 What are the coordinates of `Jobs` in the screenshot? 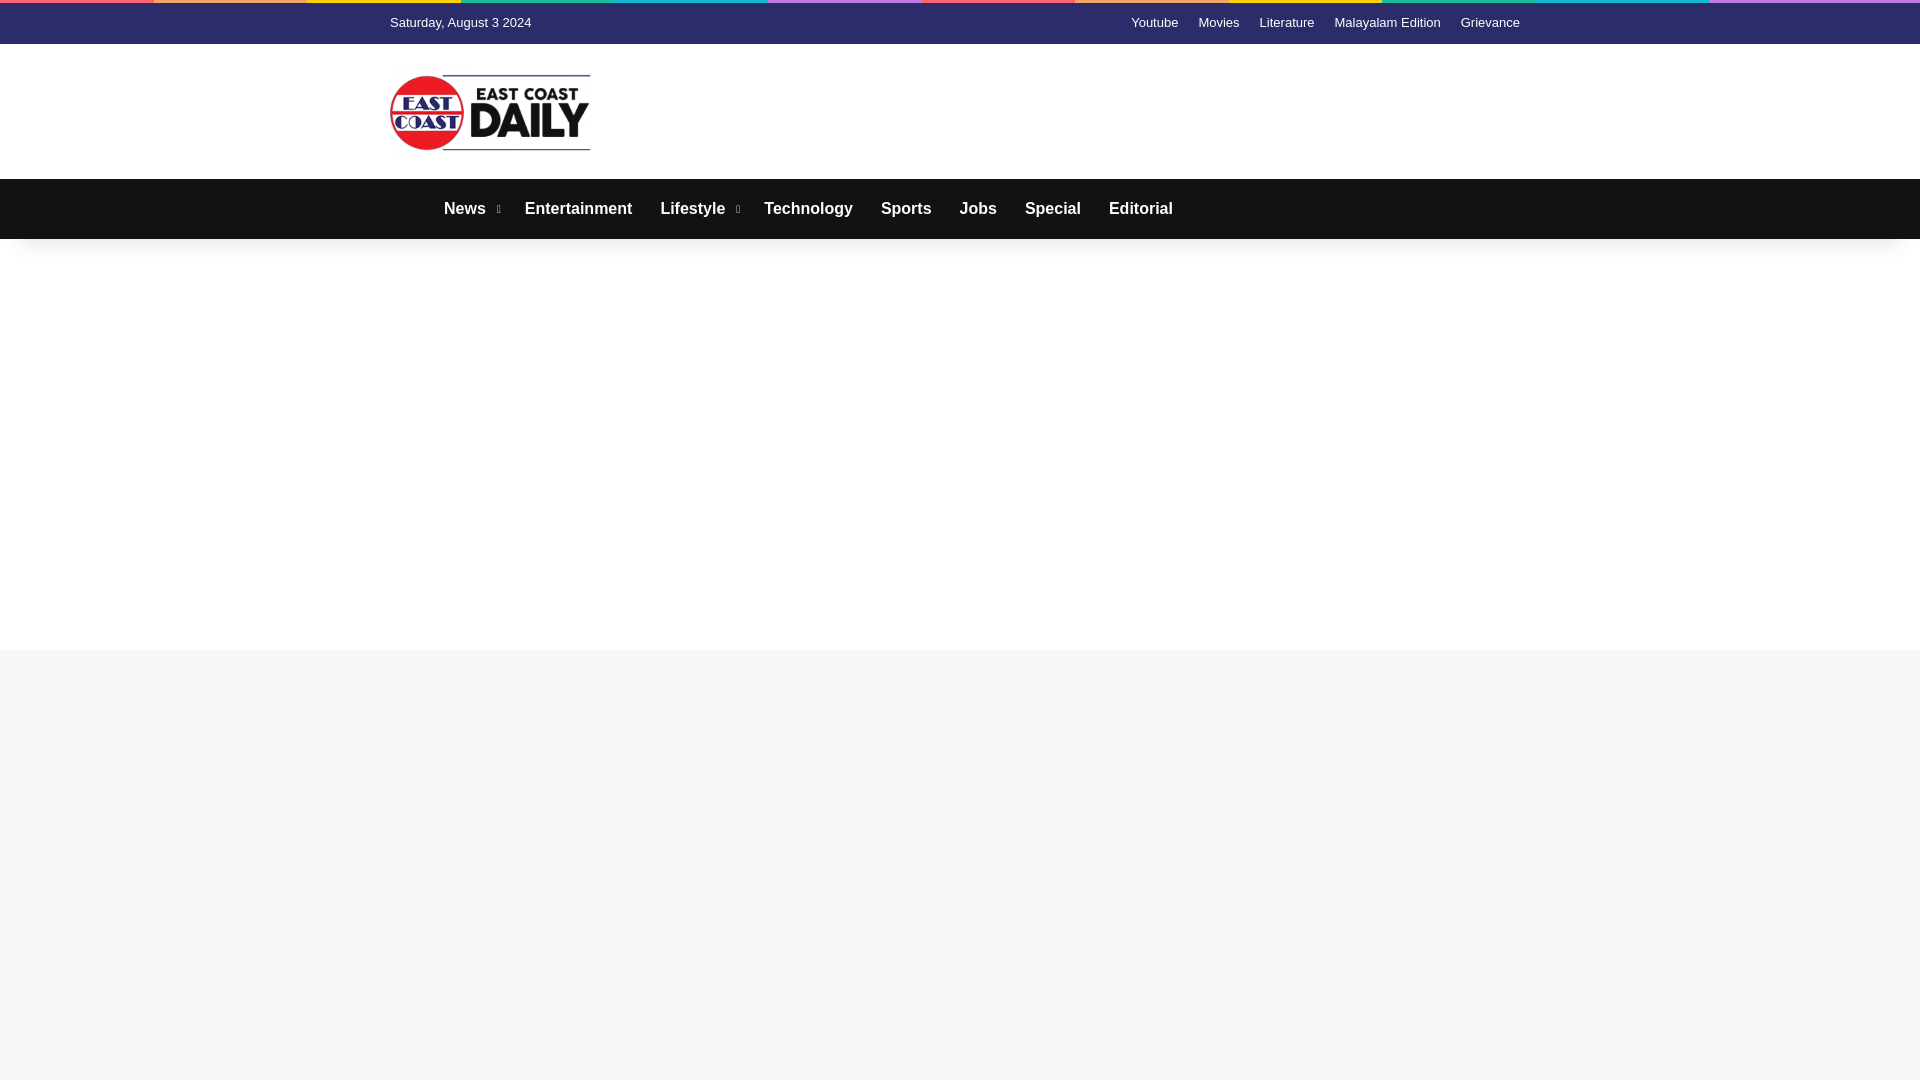 It's located at (978, 208).